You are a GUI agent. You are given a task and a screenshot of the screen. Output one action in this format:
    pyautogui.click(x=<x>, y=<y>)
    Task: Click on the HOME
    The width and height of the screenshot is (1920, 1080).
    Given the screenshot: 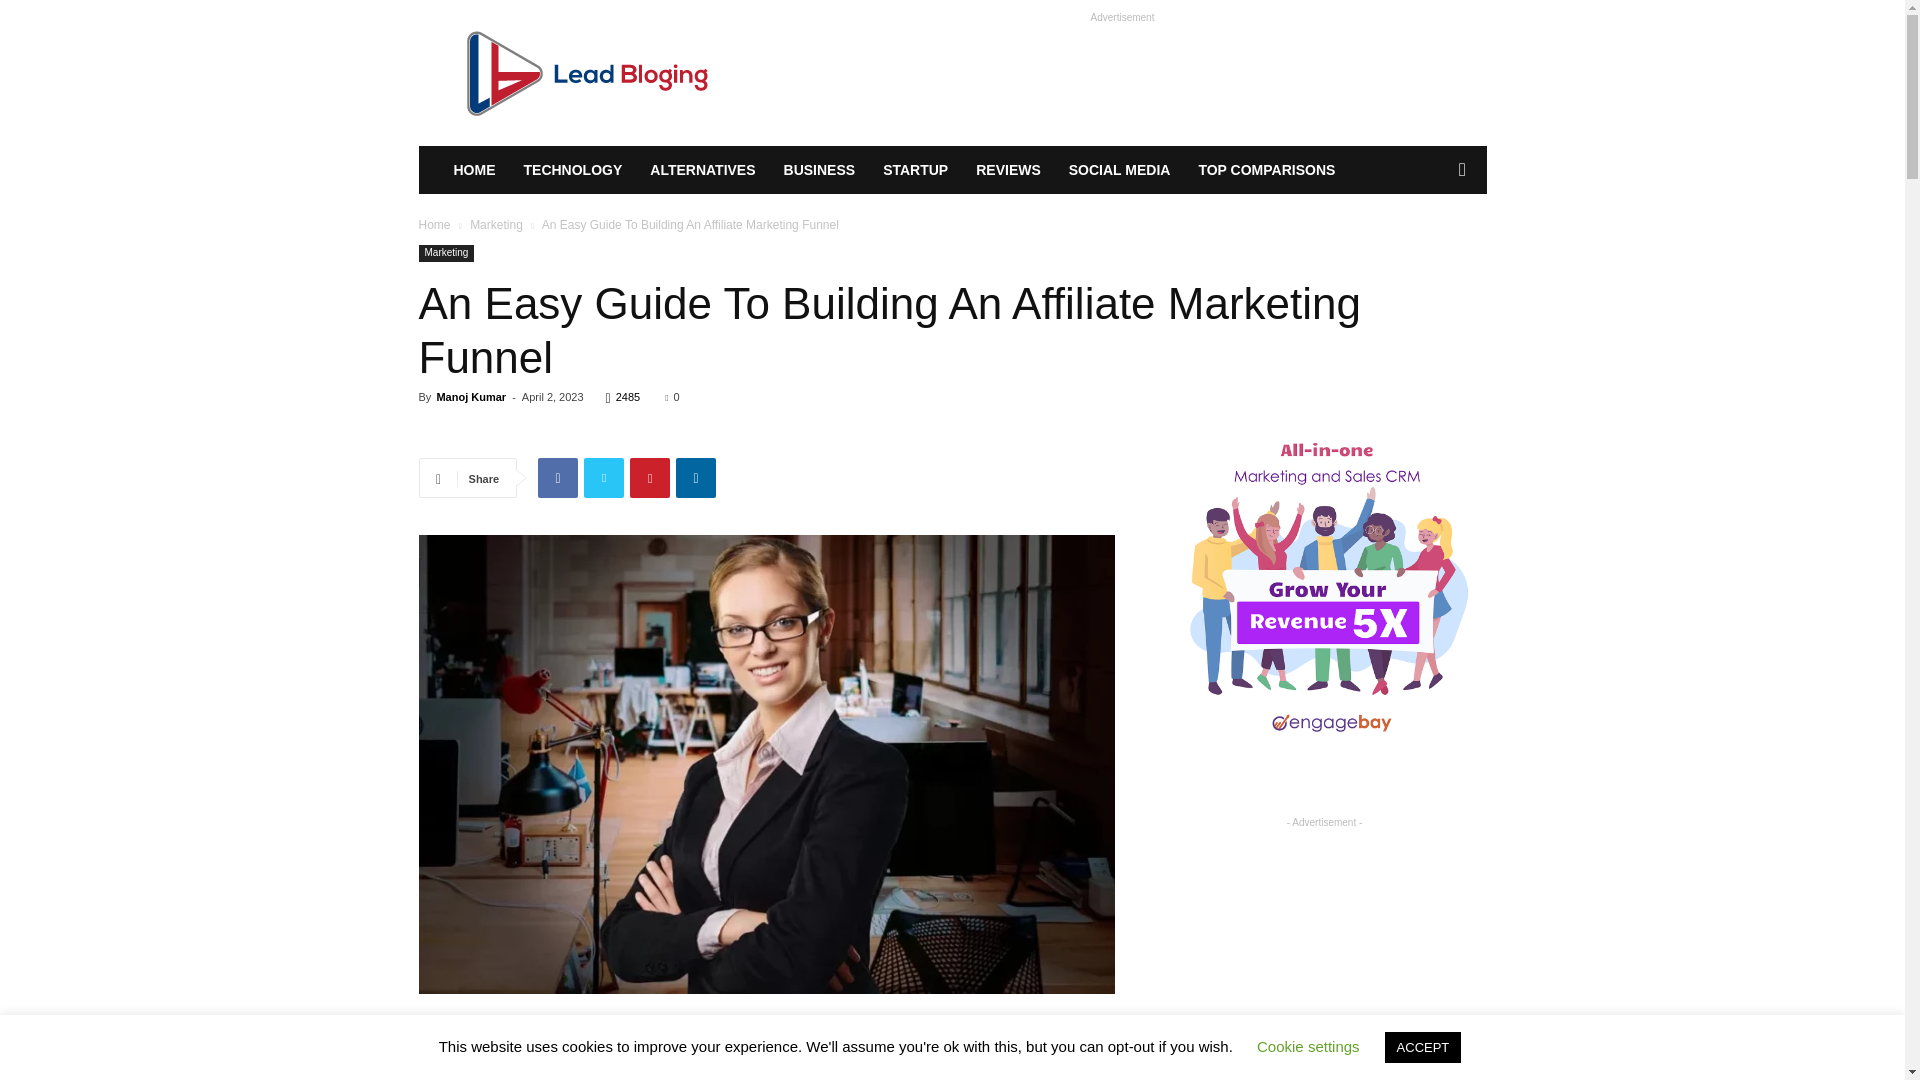 What is the action you would take?
    pyautogui.click(x=474, y=170)
    